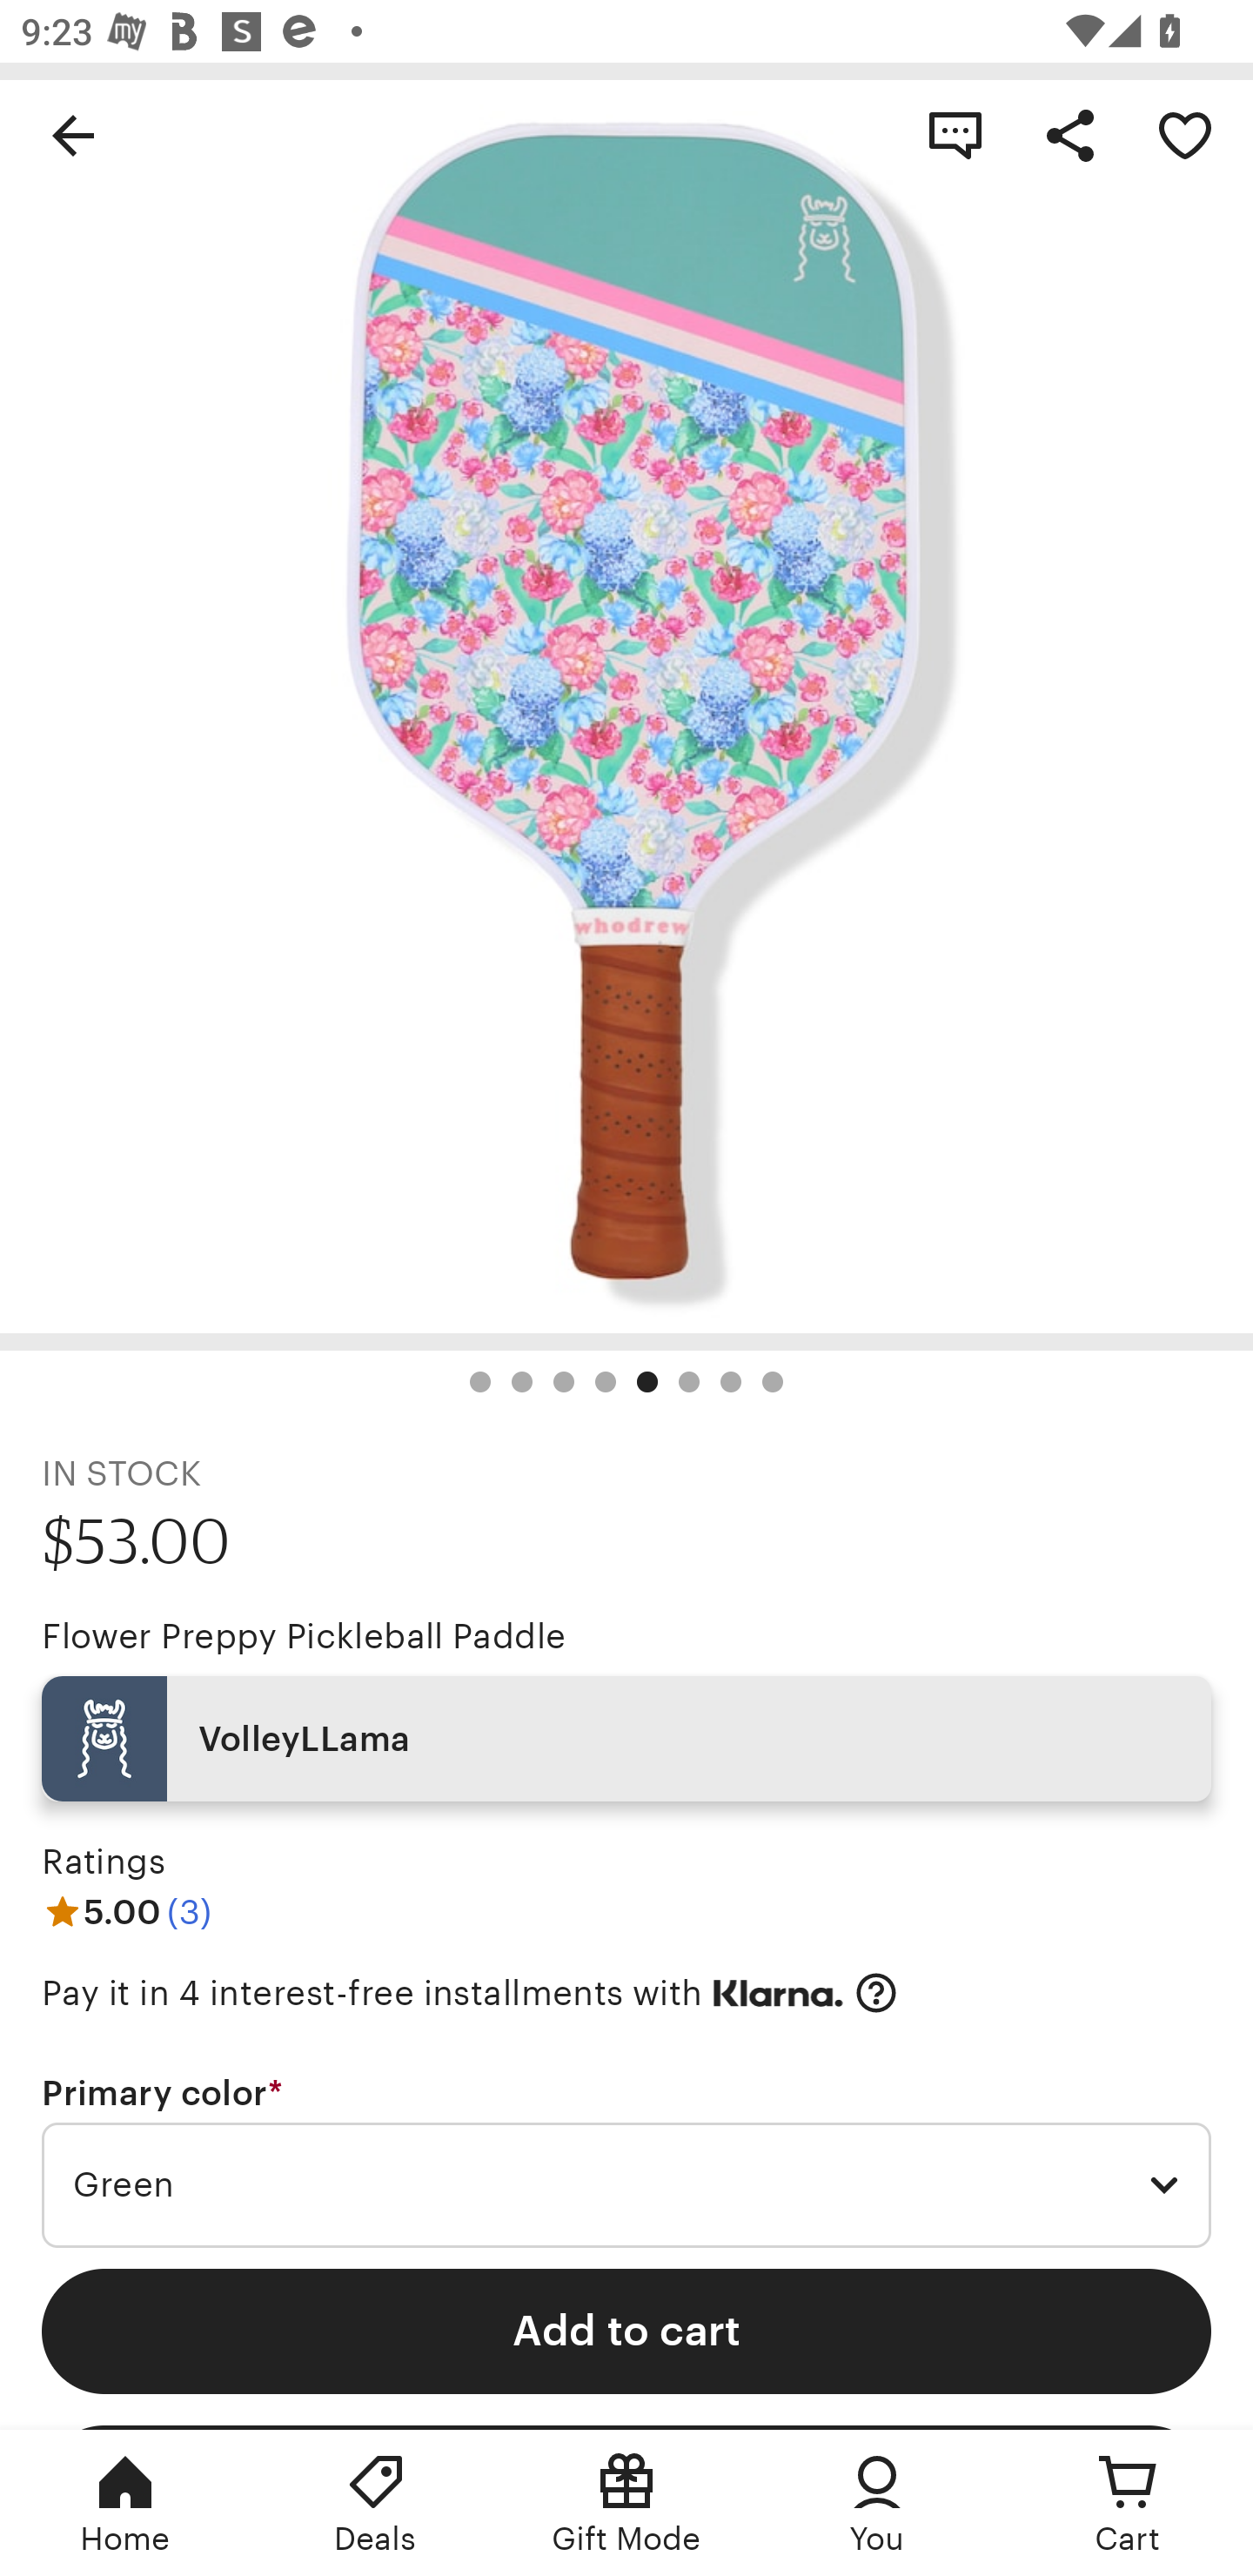 The height and width of the screenshot is (2576, 1253). What do you see at coordinates (955, 134) in the screenshot?
I see `Contact shop` at bounding box center [955, 134].